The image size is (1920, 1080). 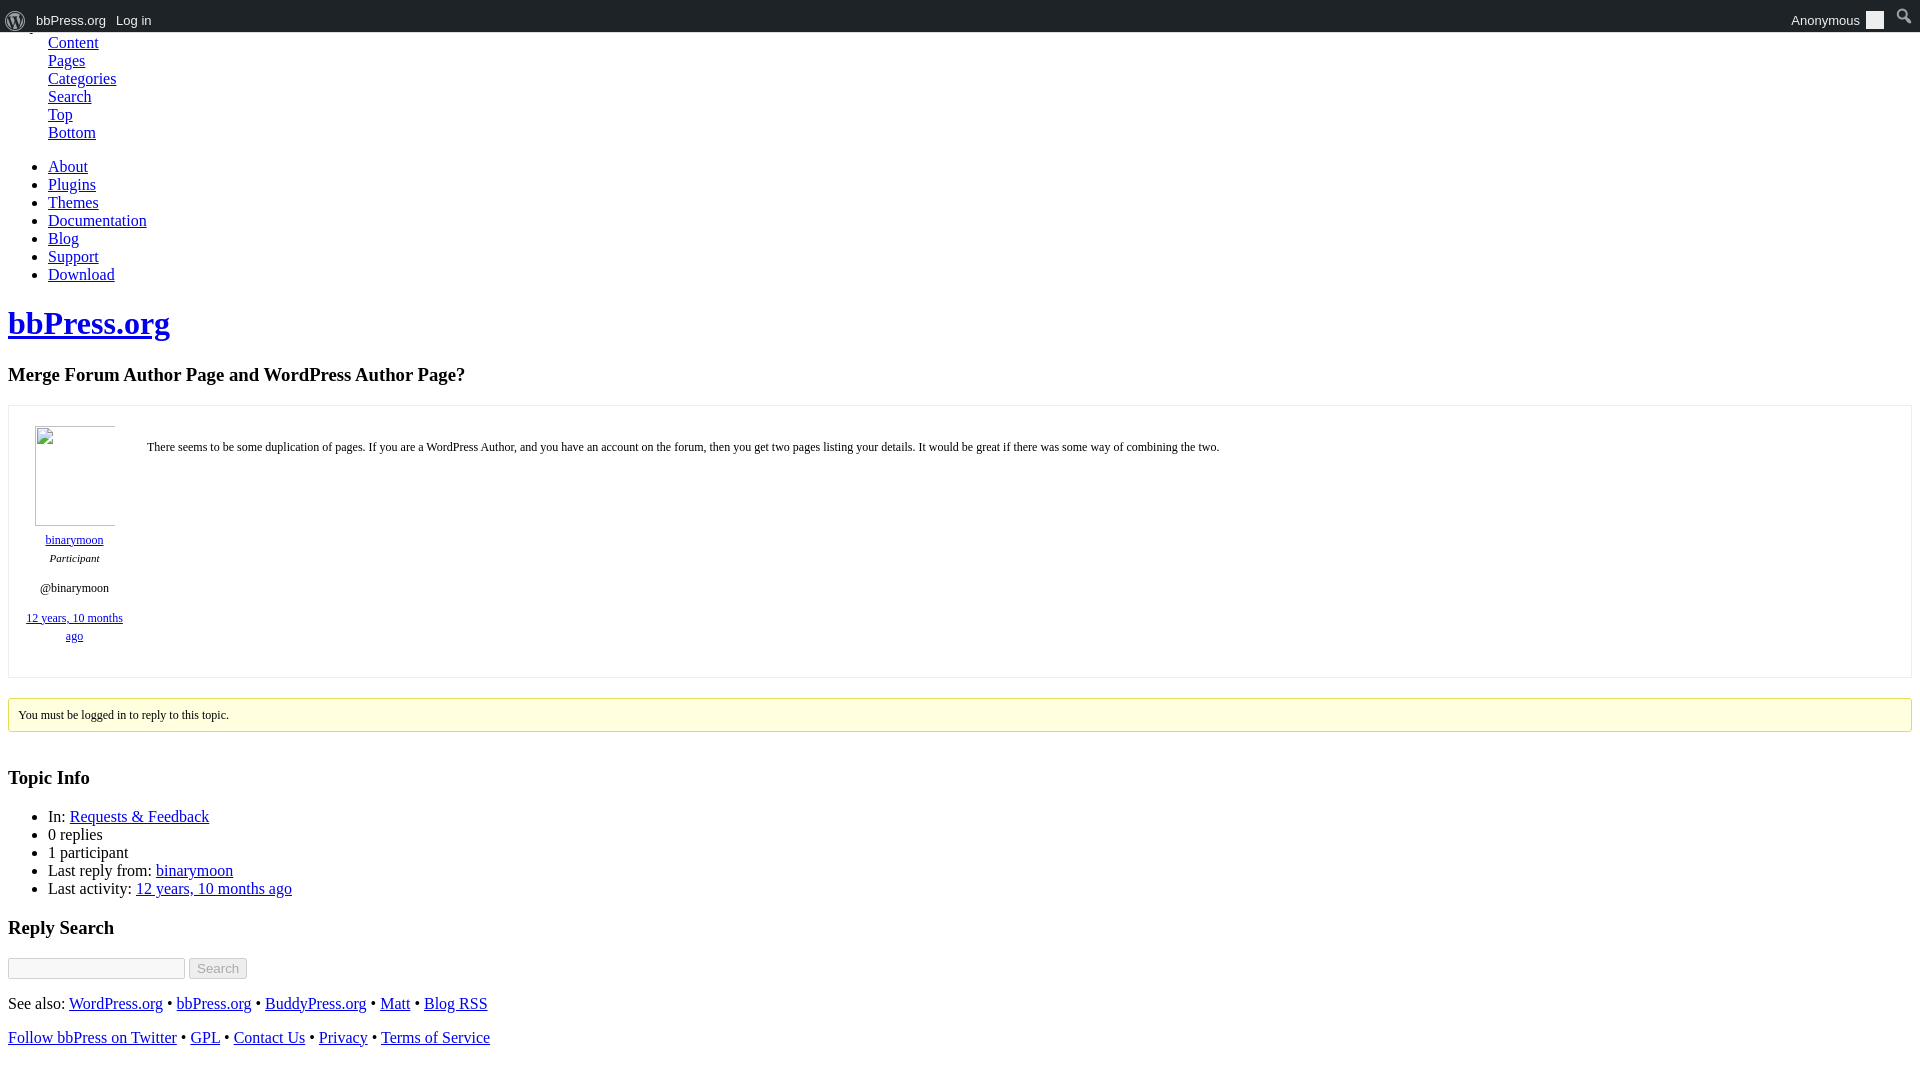 What do you see at coordinates (315, 1002) in the screenshot?
I see `BuddyPress.org` at bounding box center [315, 1002].